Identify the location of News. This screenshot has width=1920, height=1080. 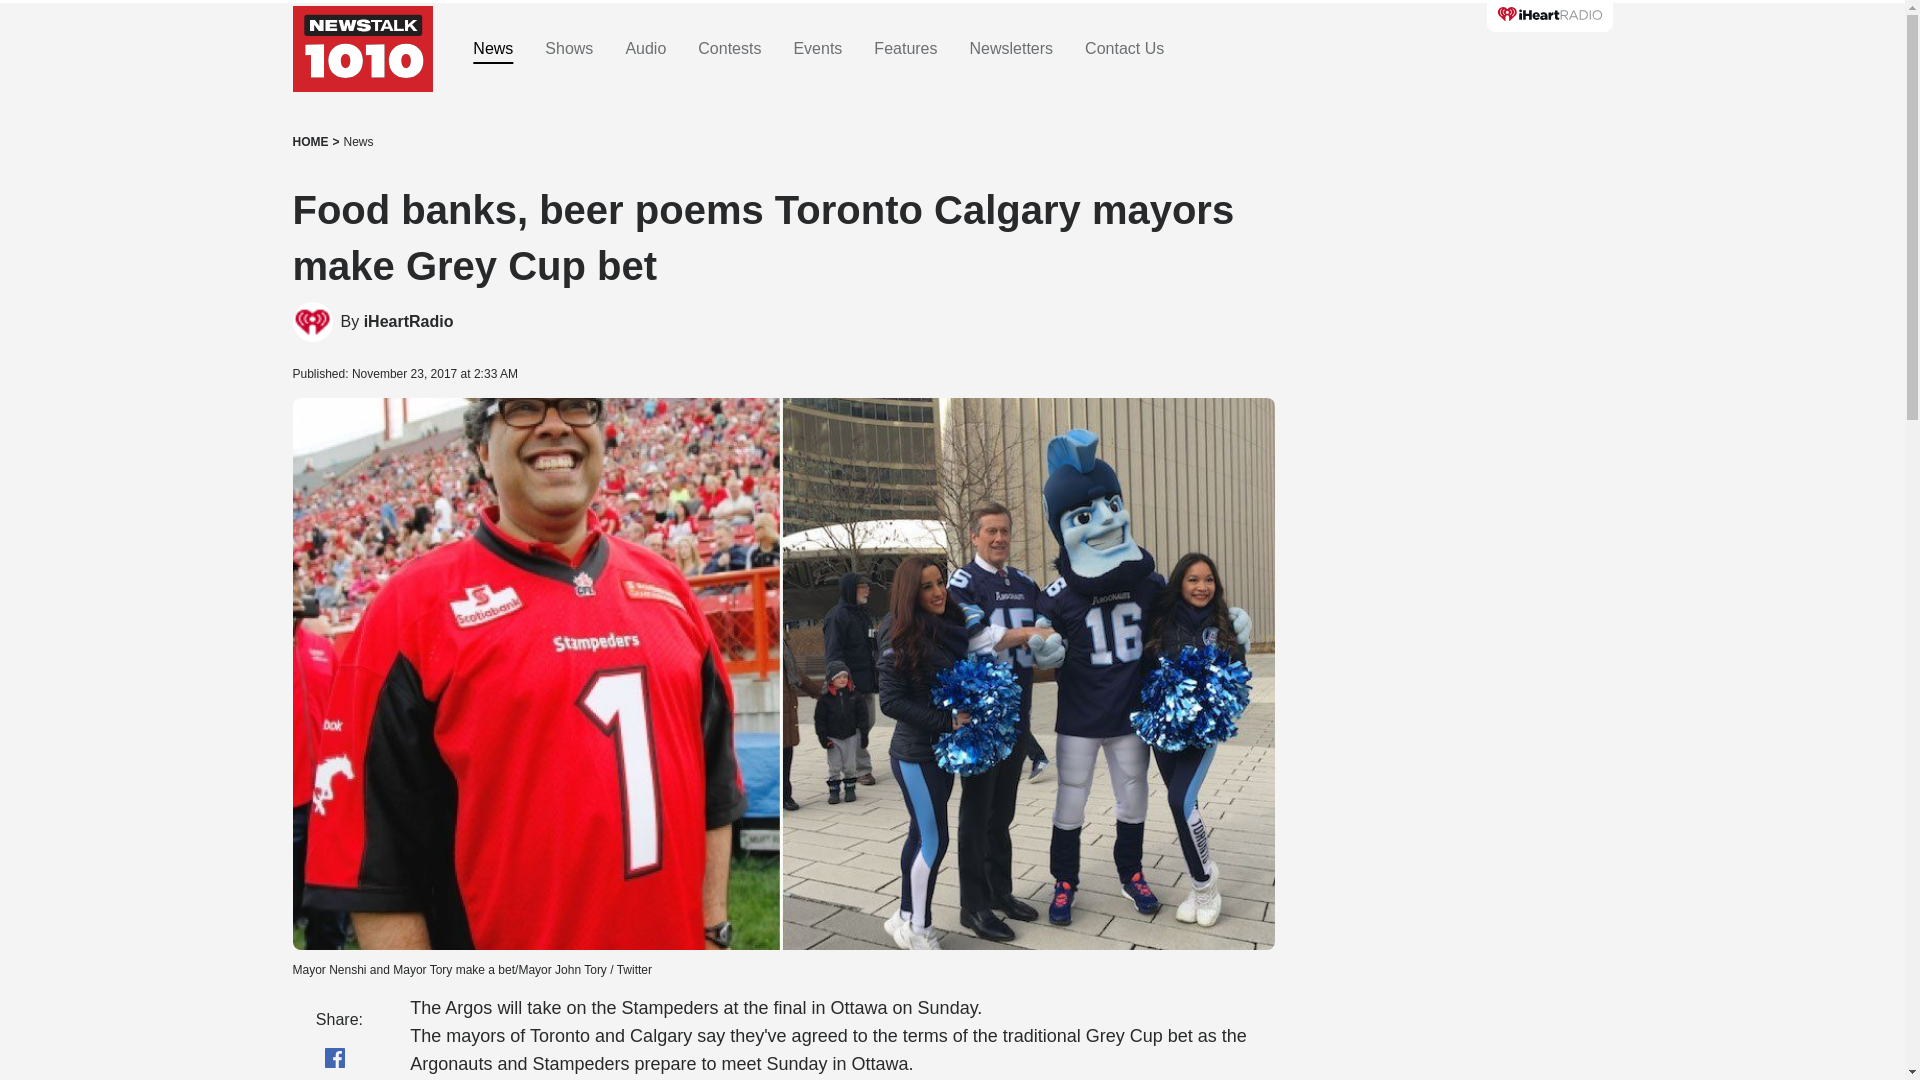
(358, 142).